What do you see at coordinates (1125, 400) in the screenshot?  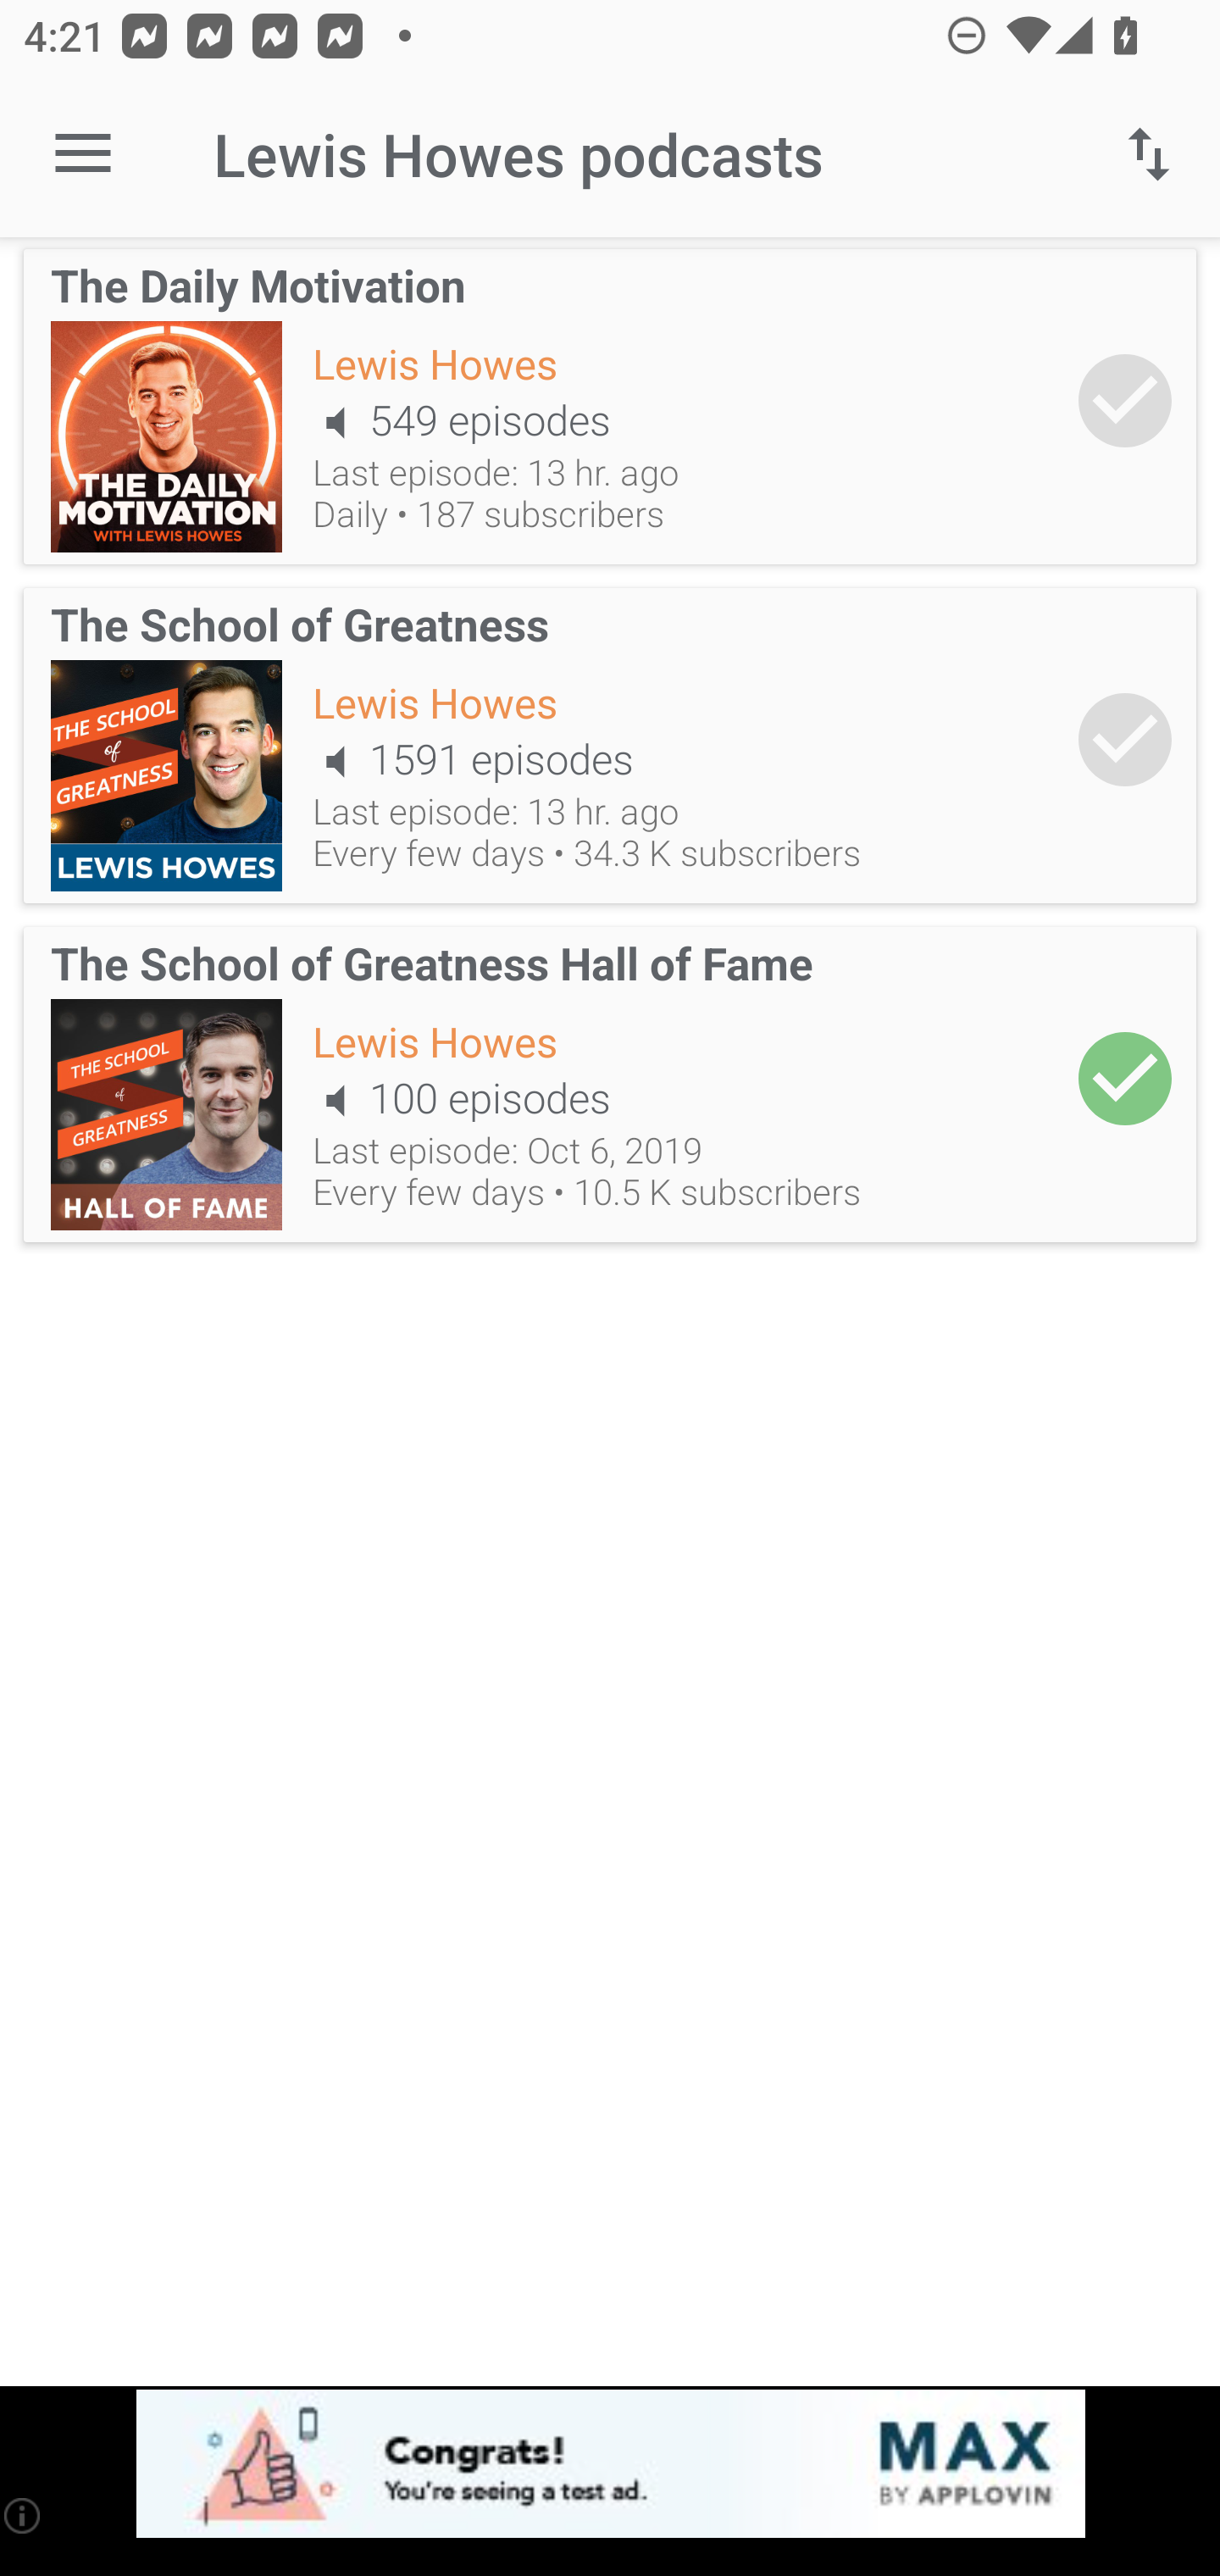 I see `Add` at bounding box center [1125, 400].